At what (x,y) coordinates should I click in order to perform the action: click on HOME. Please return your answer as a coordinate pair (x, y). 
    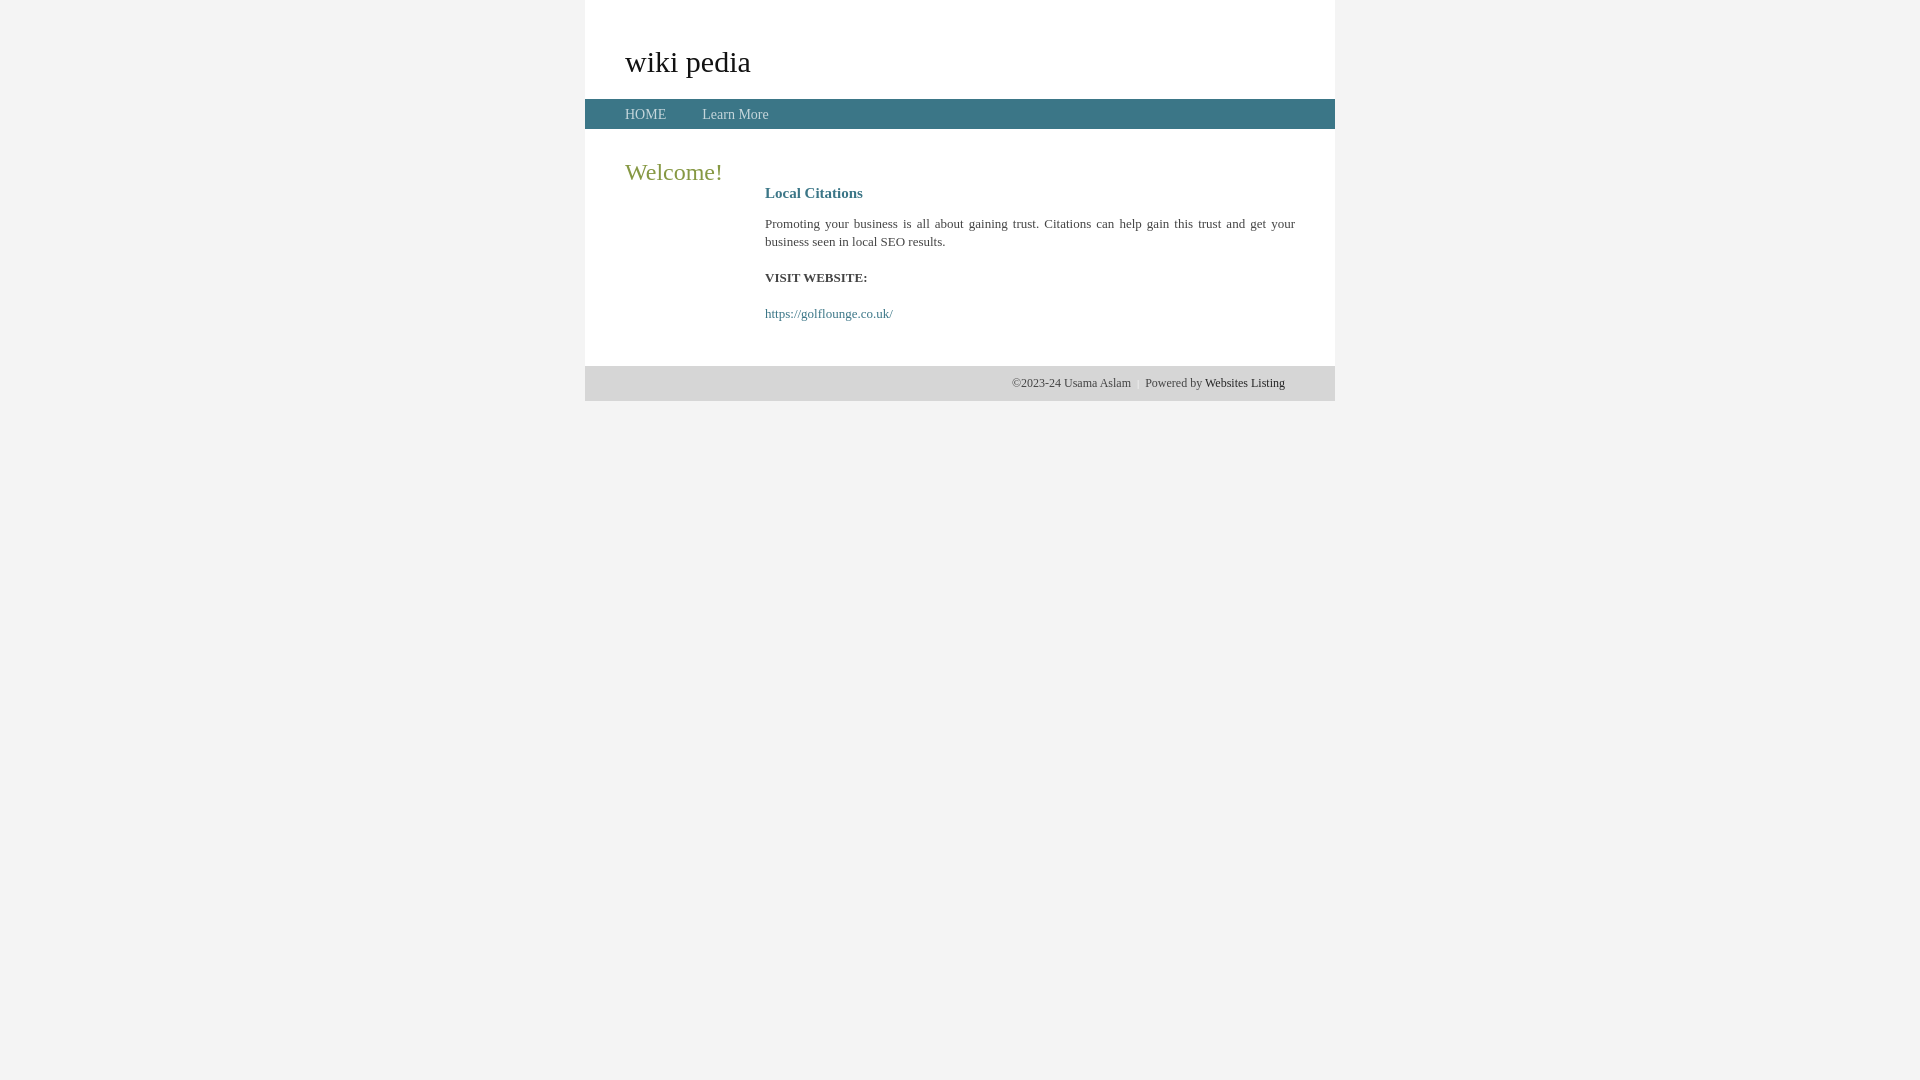
    Looking at the image, I should click on (646, 114).